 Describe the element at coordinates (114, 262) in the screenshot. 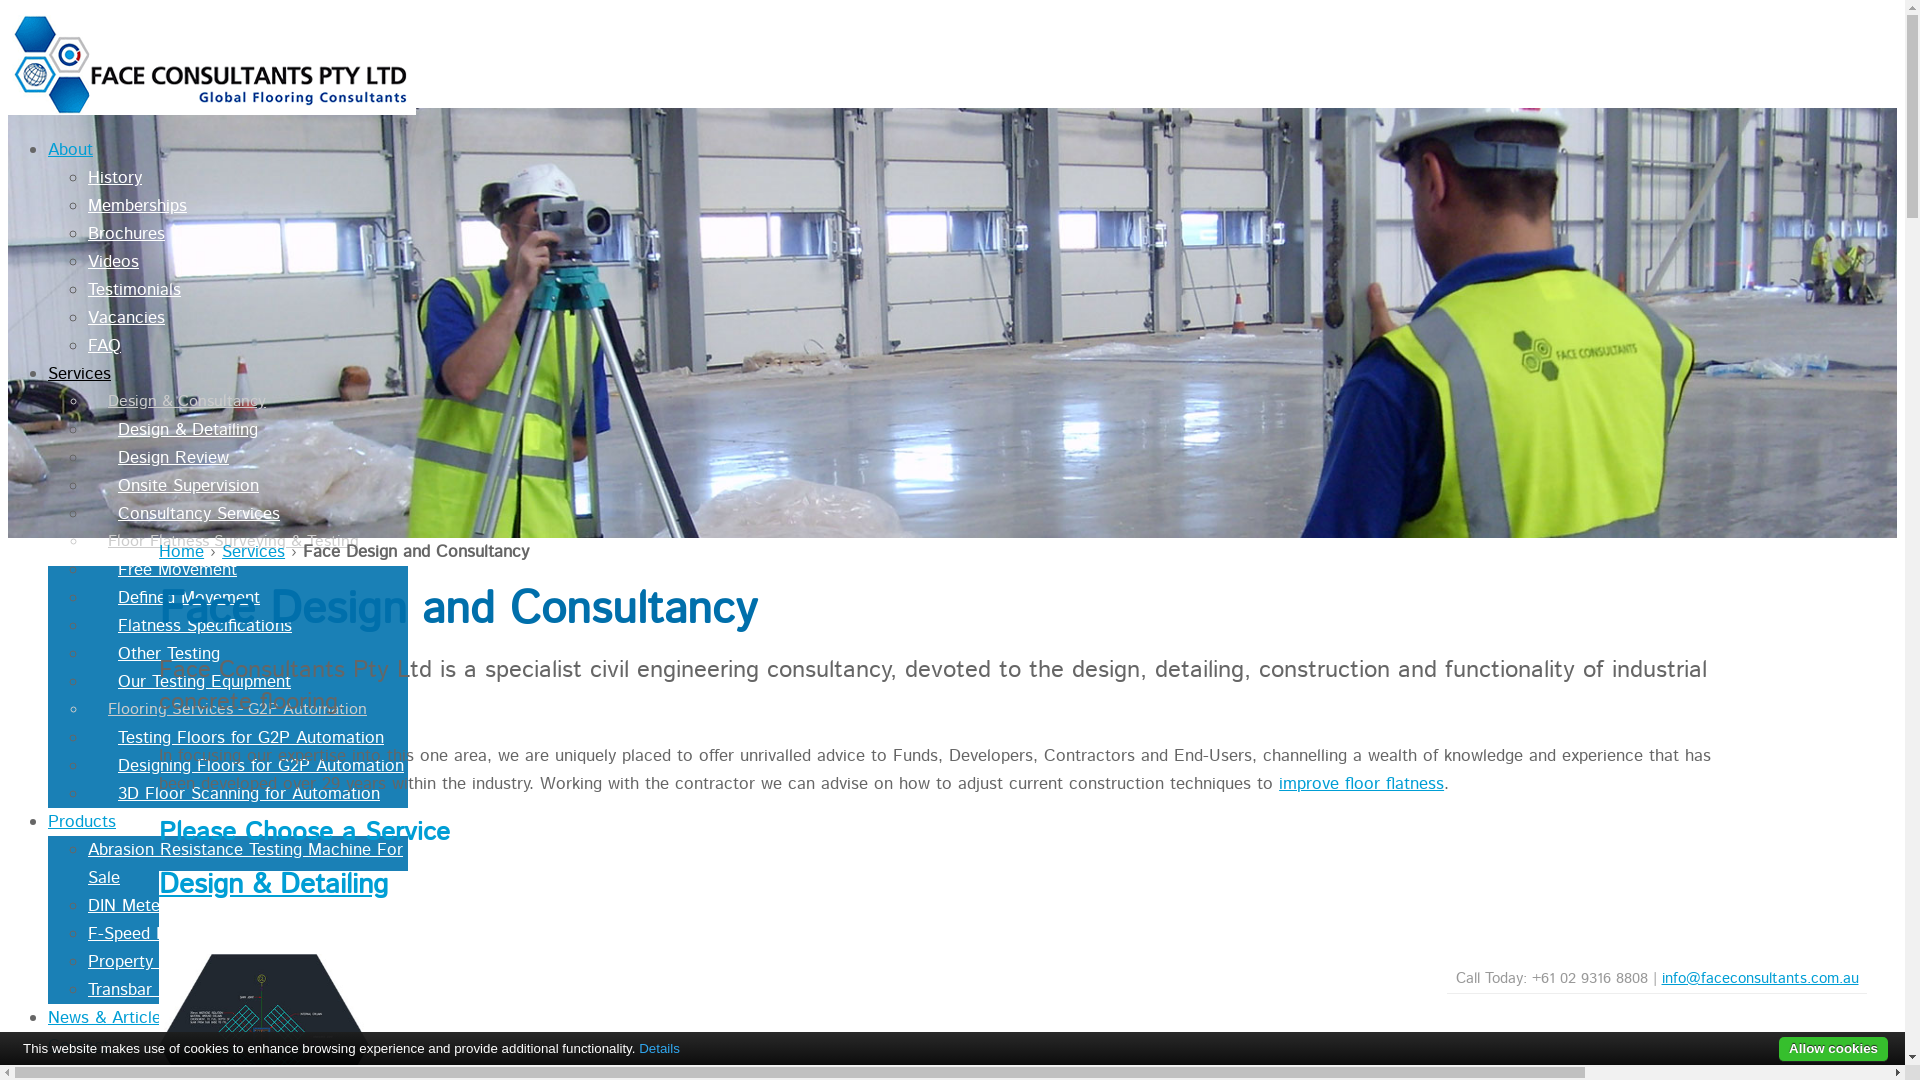

I see `Videos` at that location.